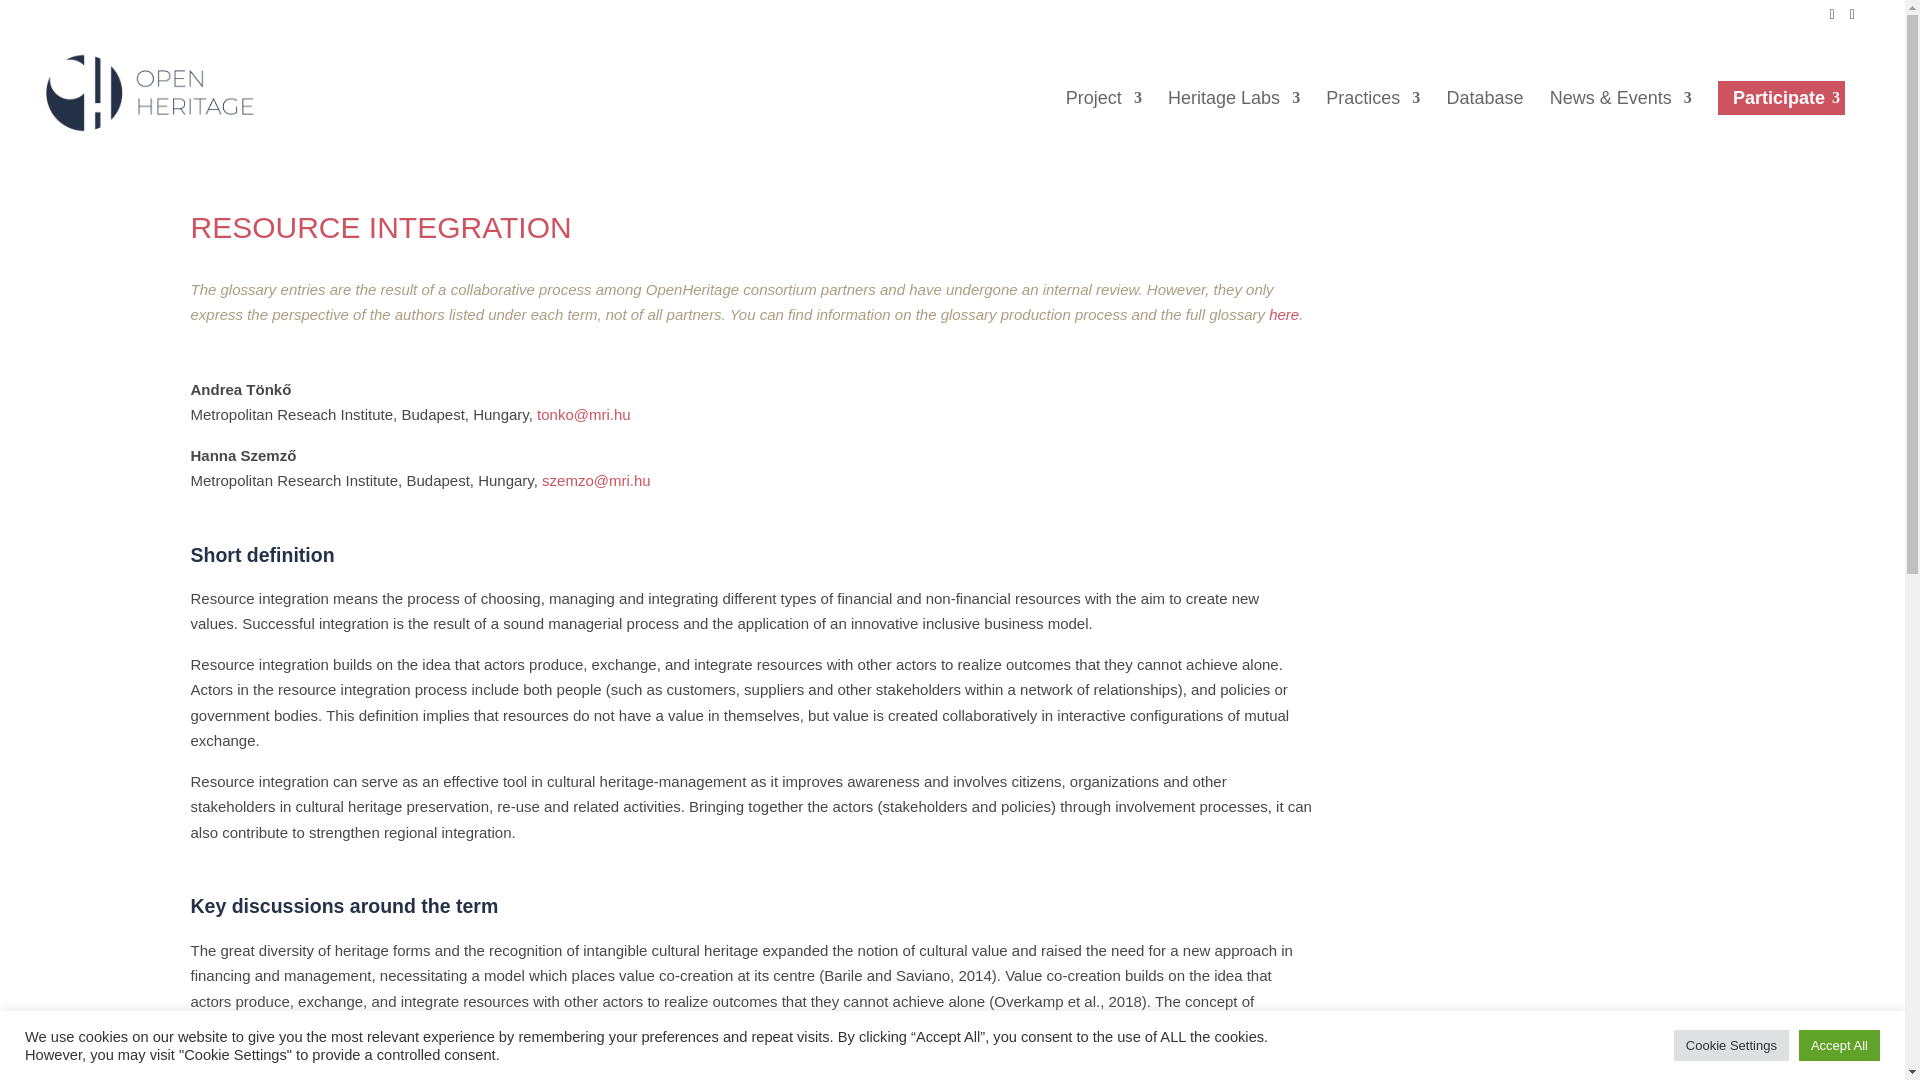 The image size is (1920, 1080). Describe the element at coordinates (1104, 120) in the screenshot. I see `Project` at that location.